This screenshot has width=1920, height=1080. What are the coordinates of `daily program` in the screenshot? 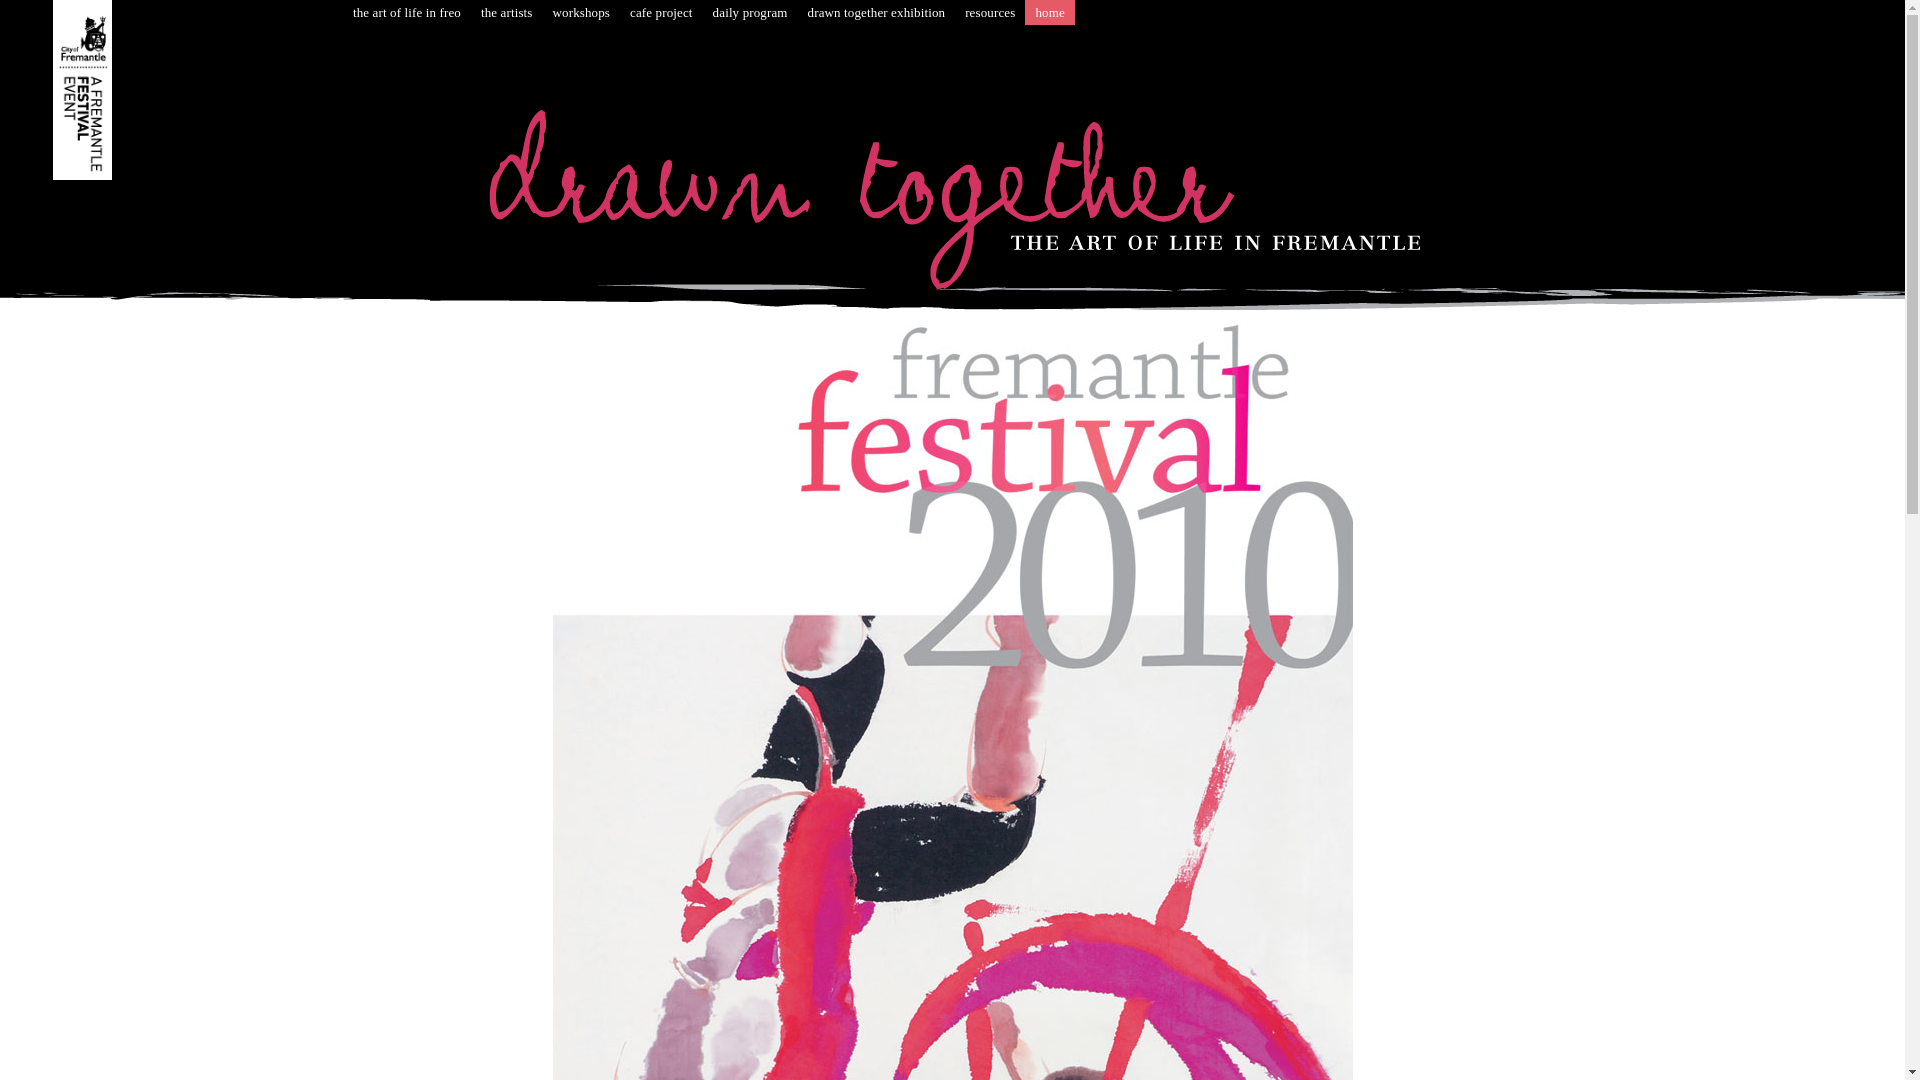 It's located at (750, 12).